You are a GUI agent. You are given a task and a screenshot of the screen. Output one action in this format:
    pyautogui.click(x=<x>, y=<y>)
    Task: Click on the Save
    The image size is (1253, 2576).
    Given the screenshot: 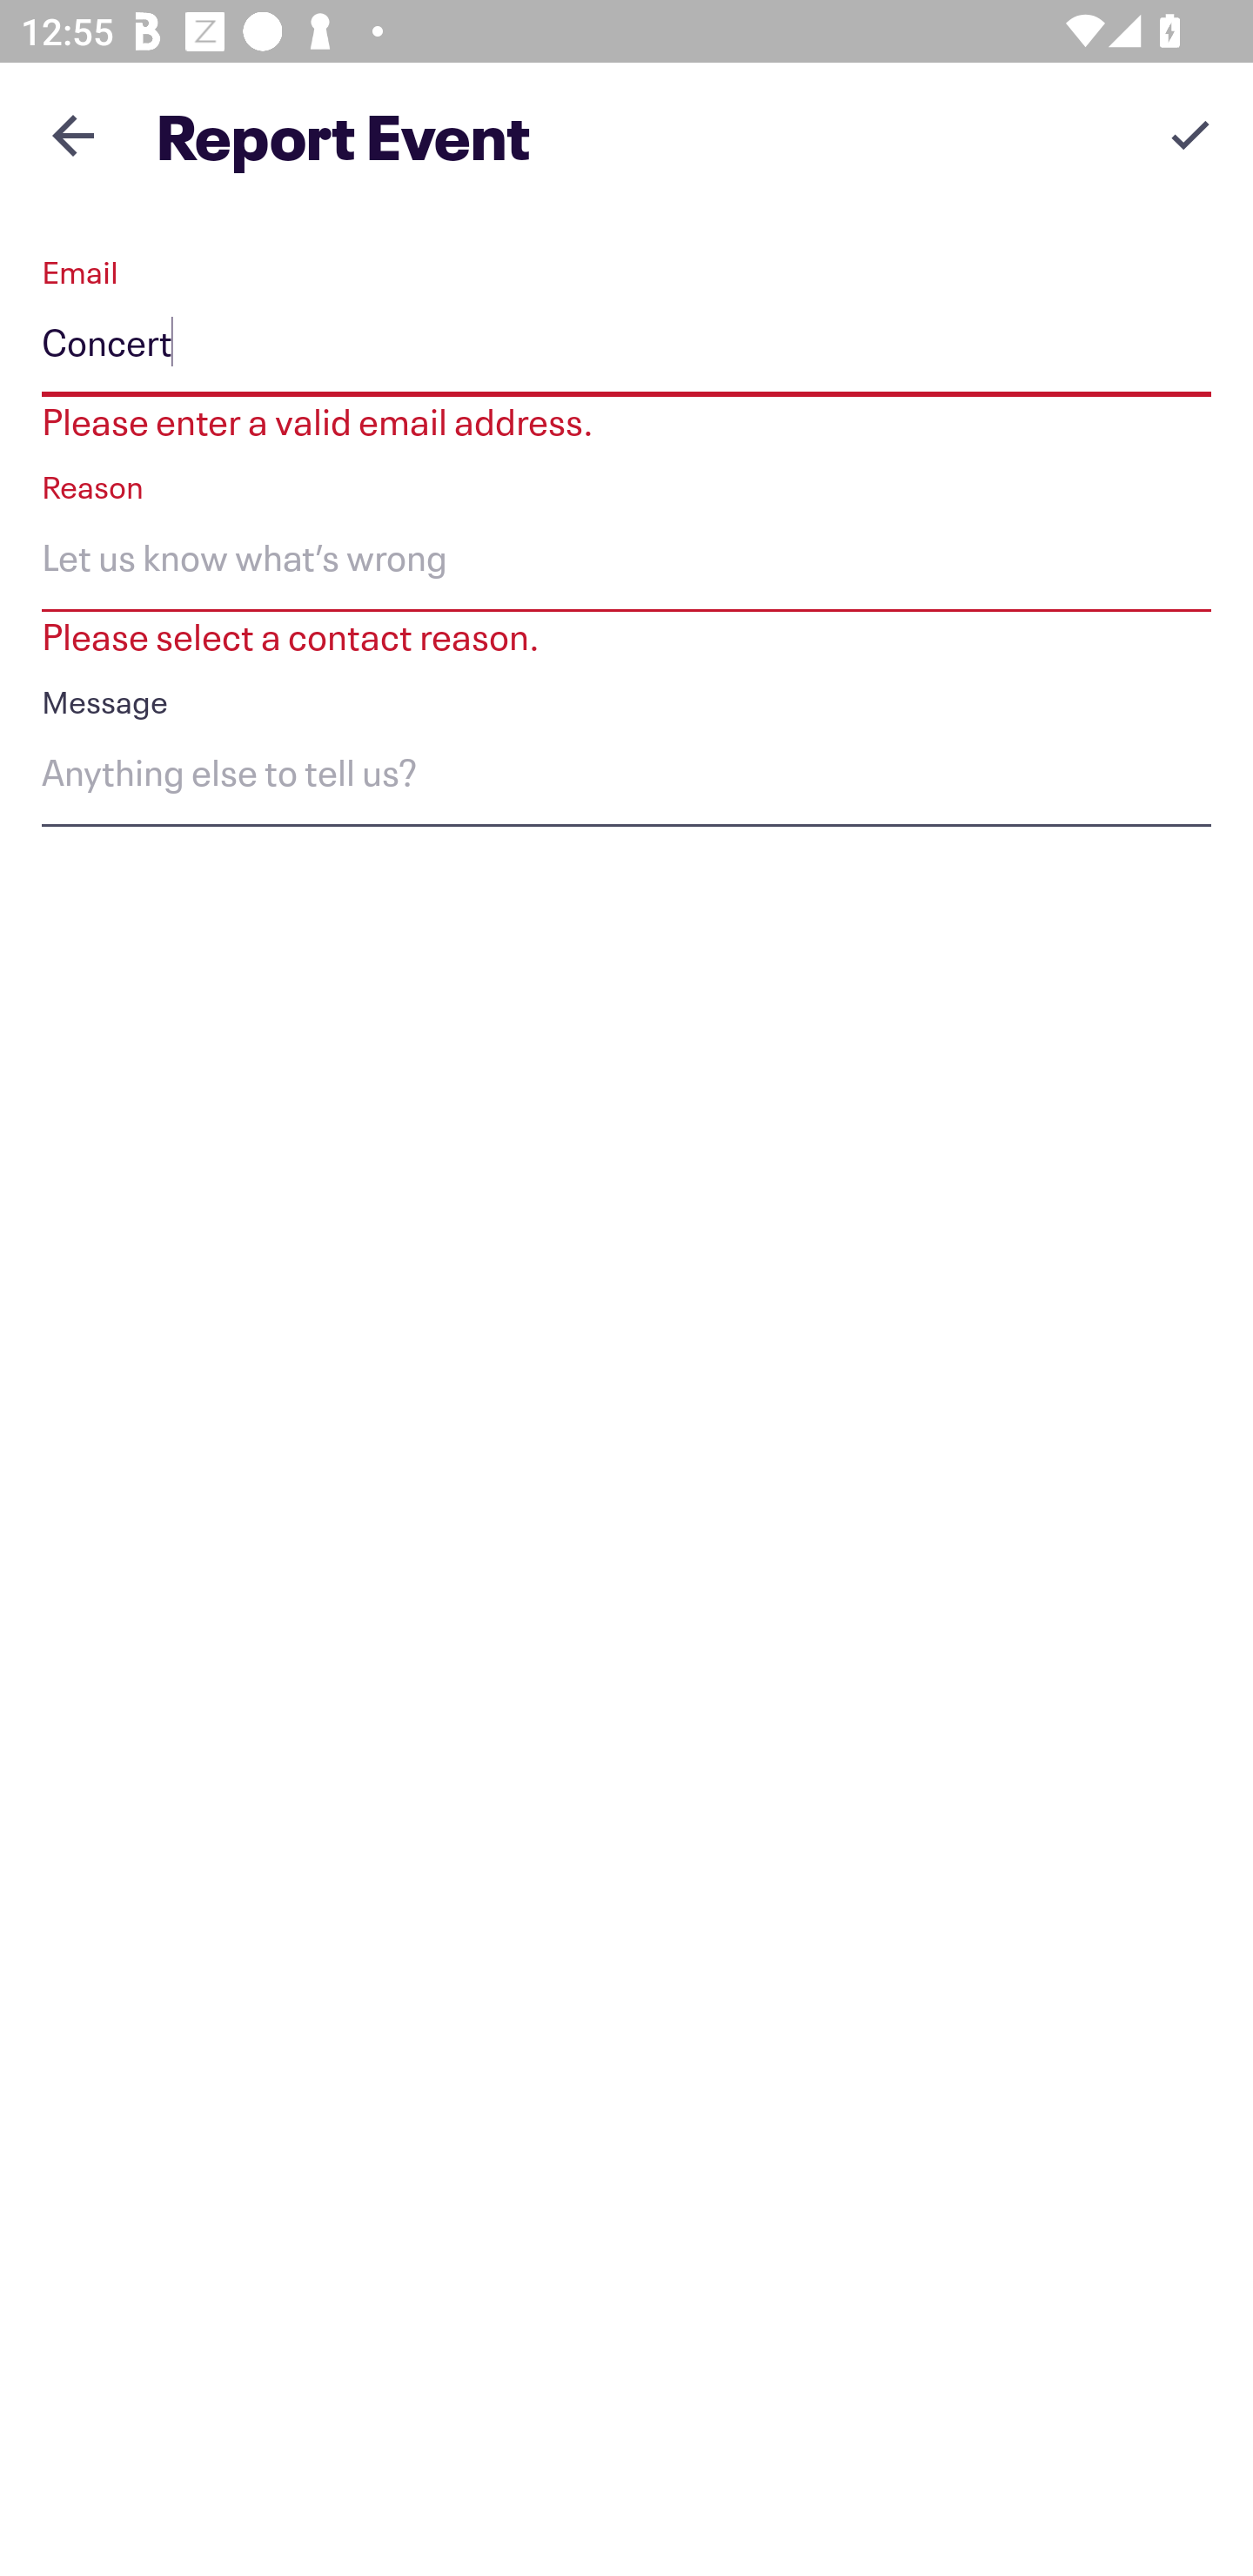 What is the action you would take?
    pyautogui.click(x=1190, y=134)
    